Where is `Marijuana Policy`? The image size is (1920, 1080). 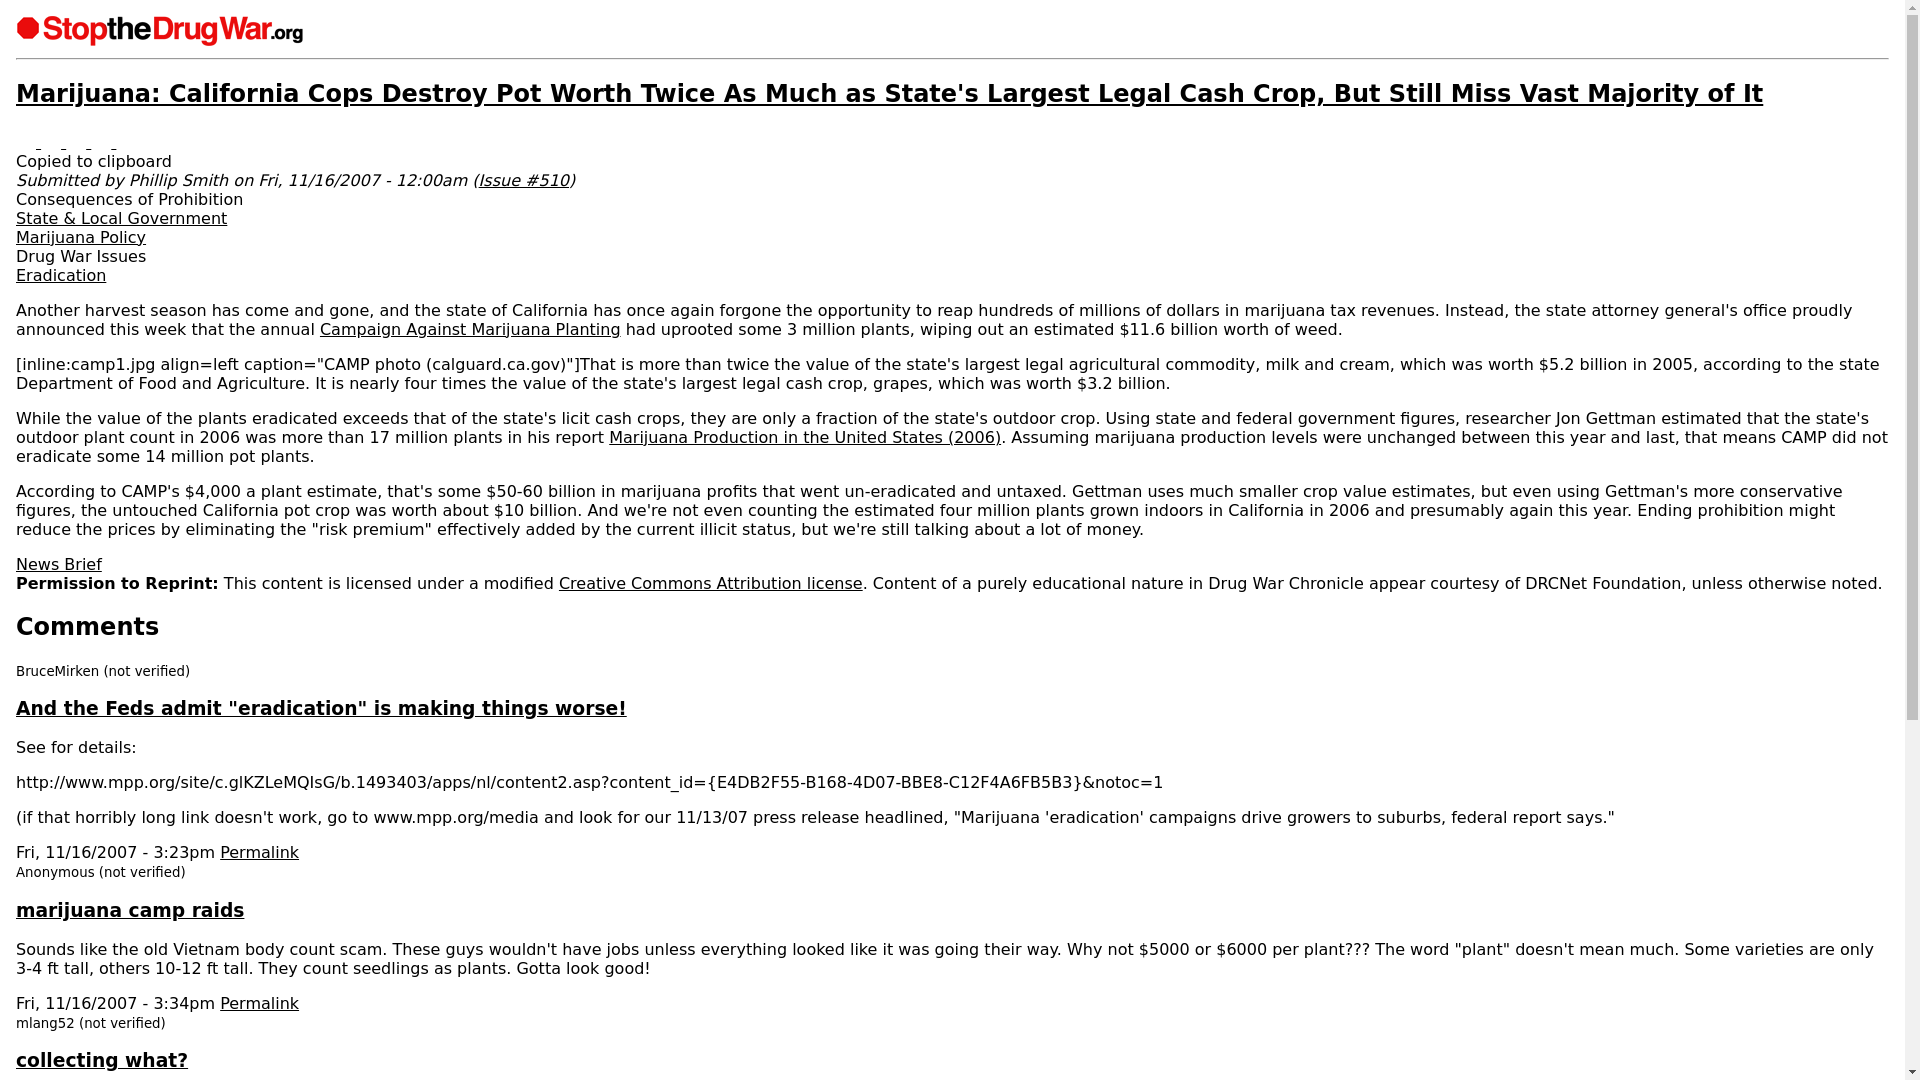
Marijuana Policy is located at coordinates (80, 237).